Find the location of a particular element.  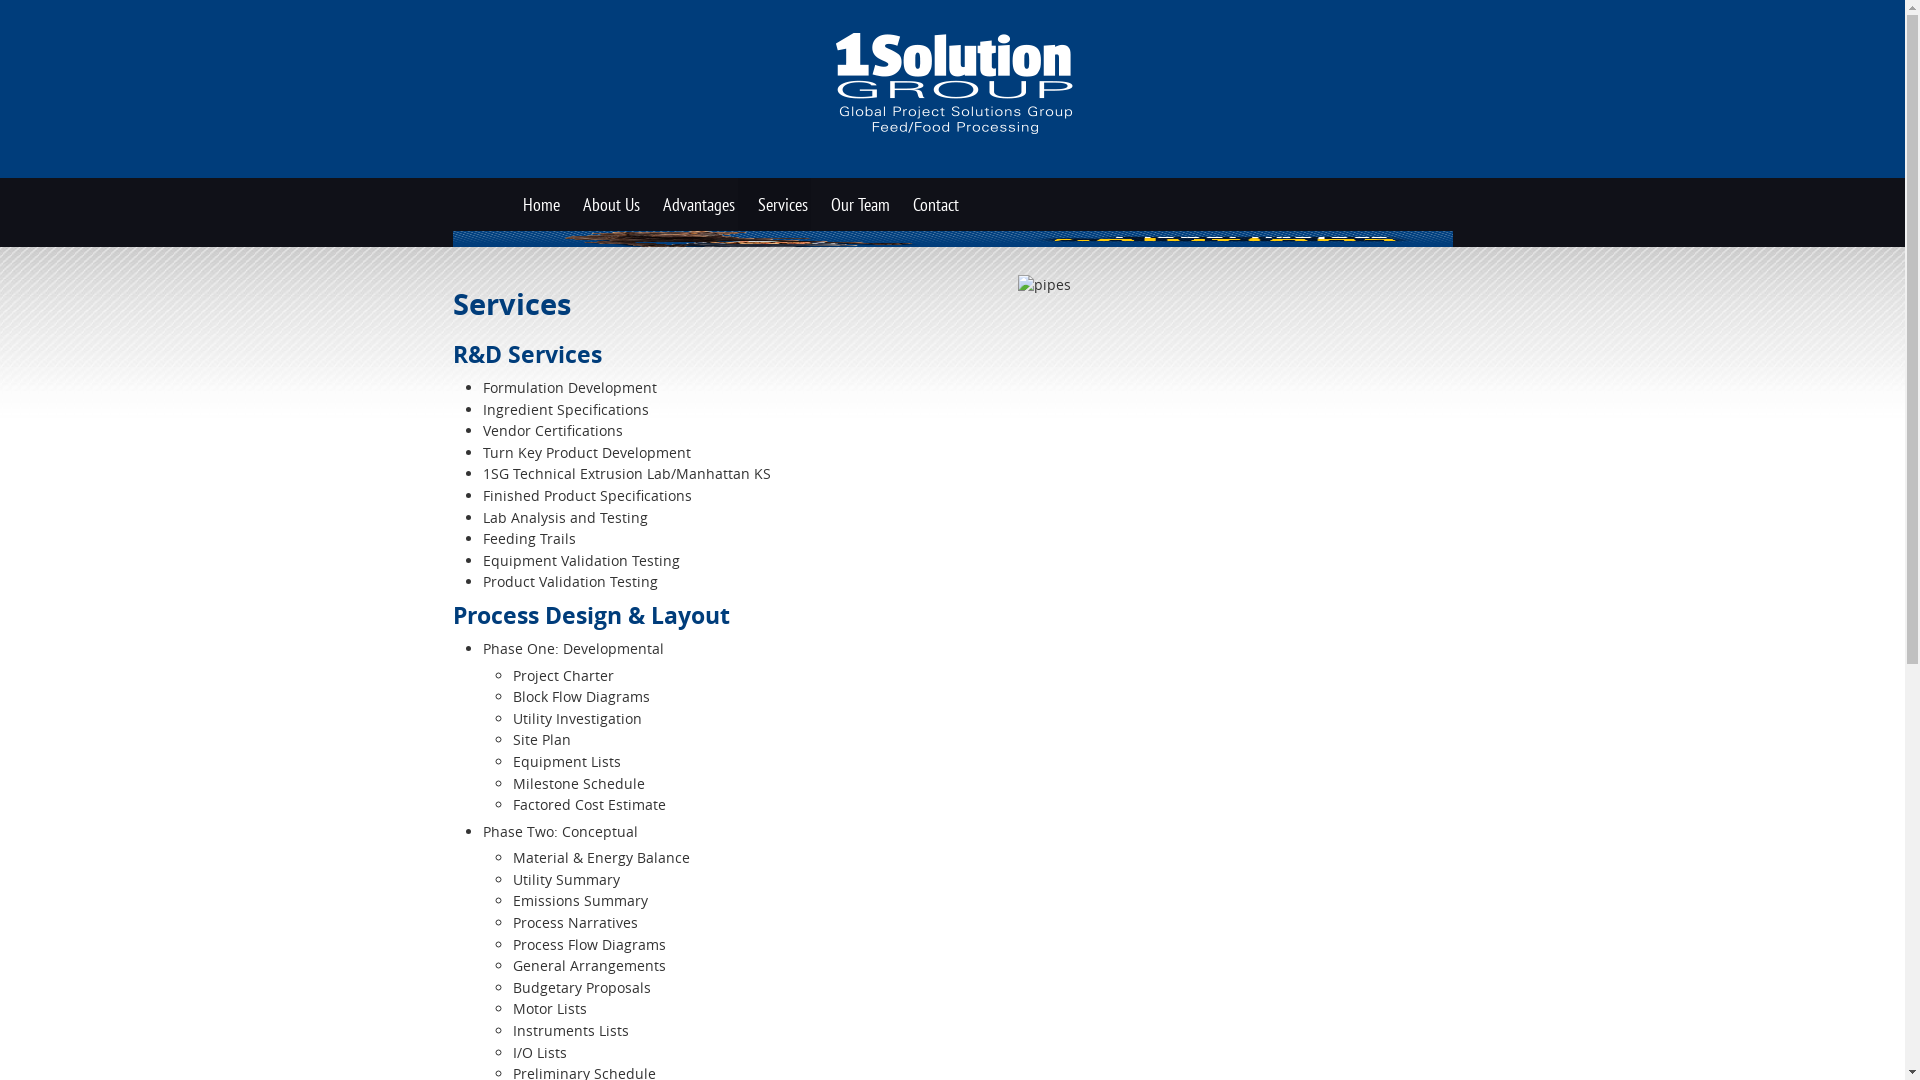

Our Team is located at coordinates (851, 204).